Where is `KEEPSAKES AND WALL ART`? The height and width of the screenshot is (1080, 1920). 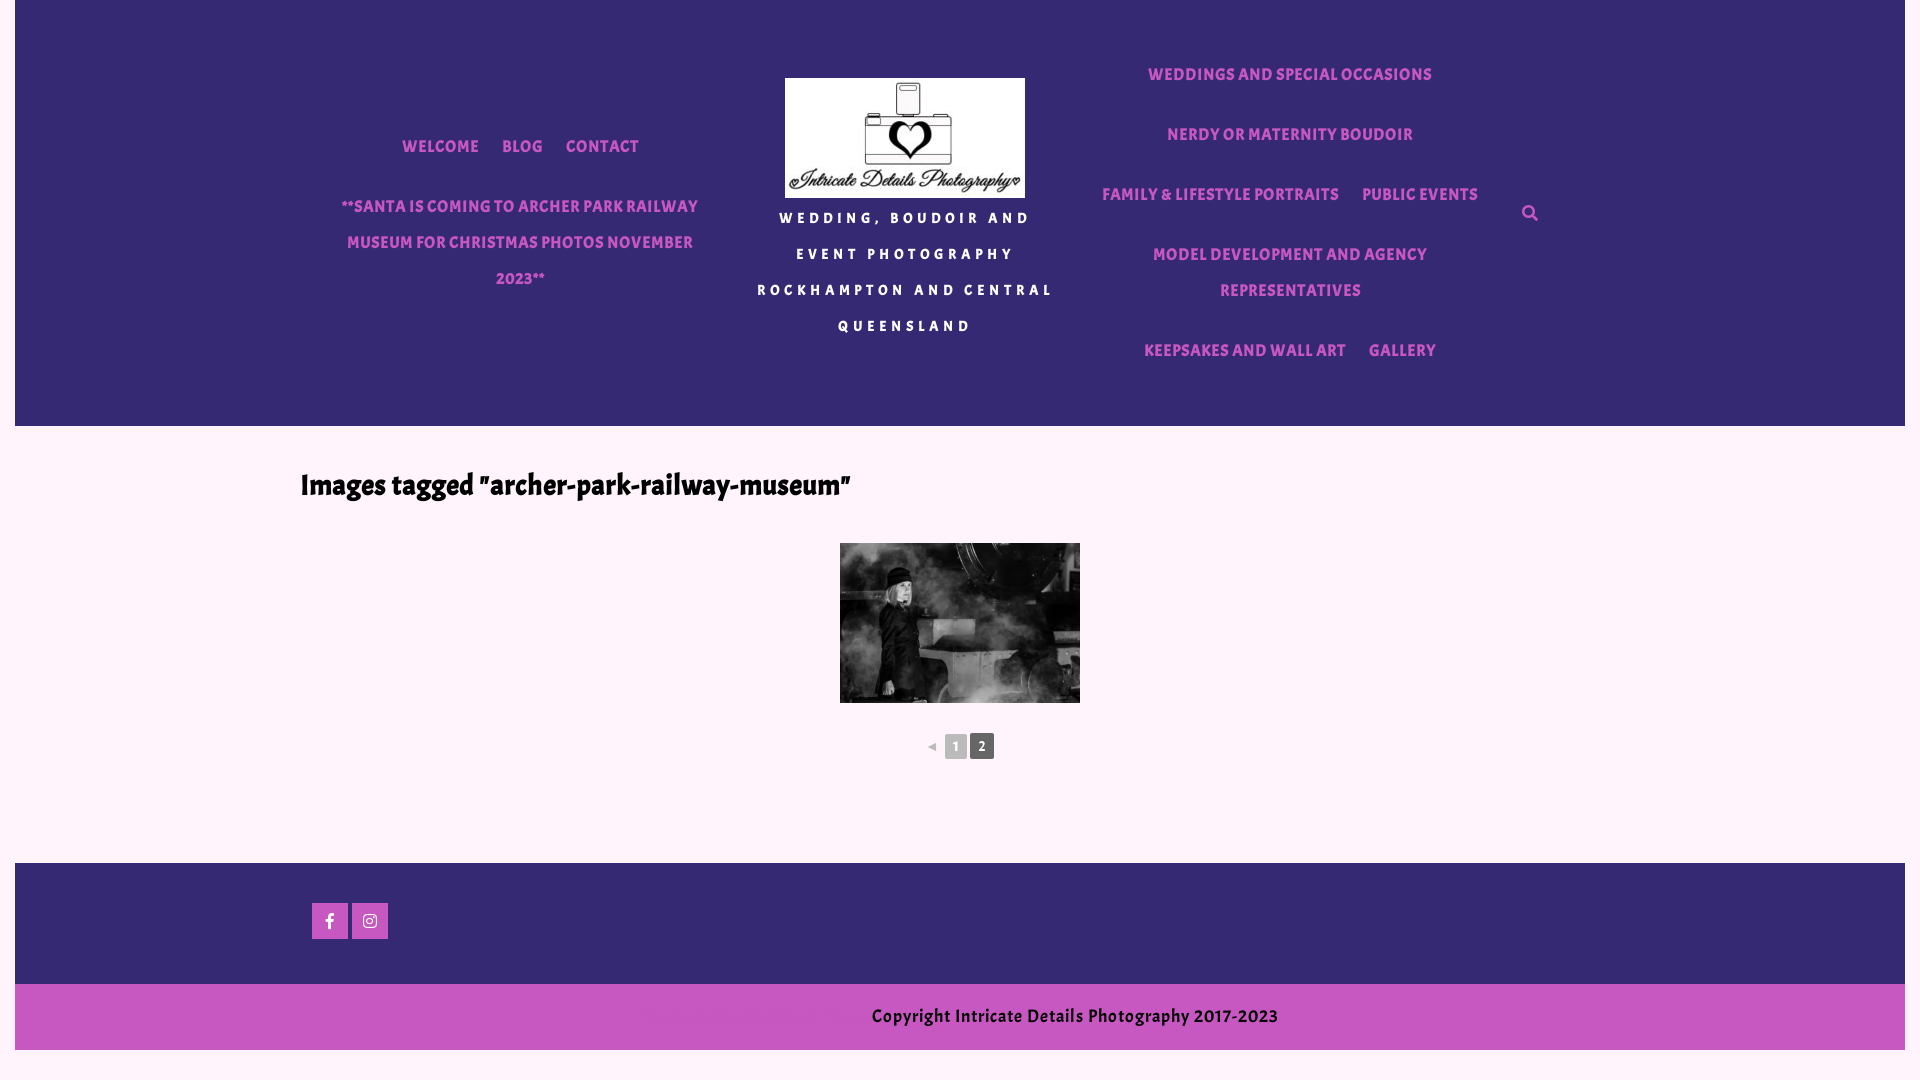
KEEPSAKES AND WALL ART is located at coordinates (1245, 351).